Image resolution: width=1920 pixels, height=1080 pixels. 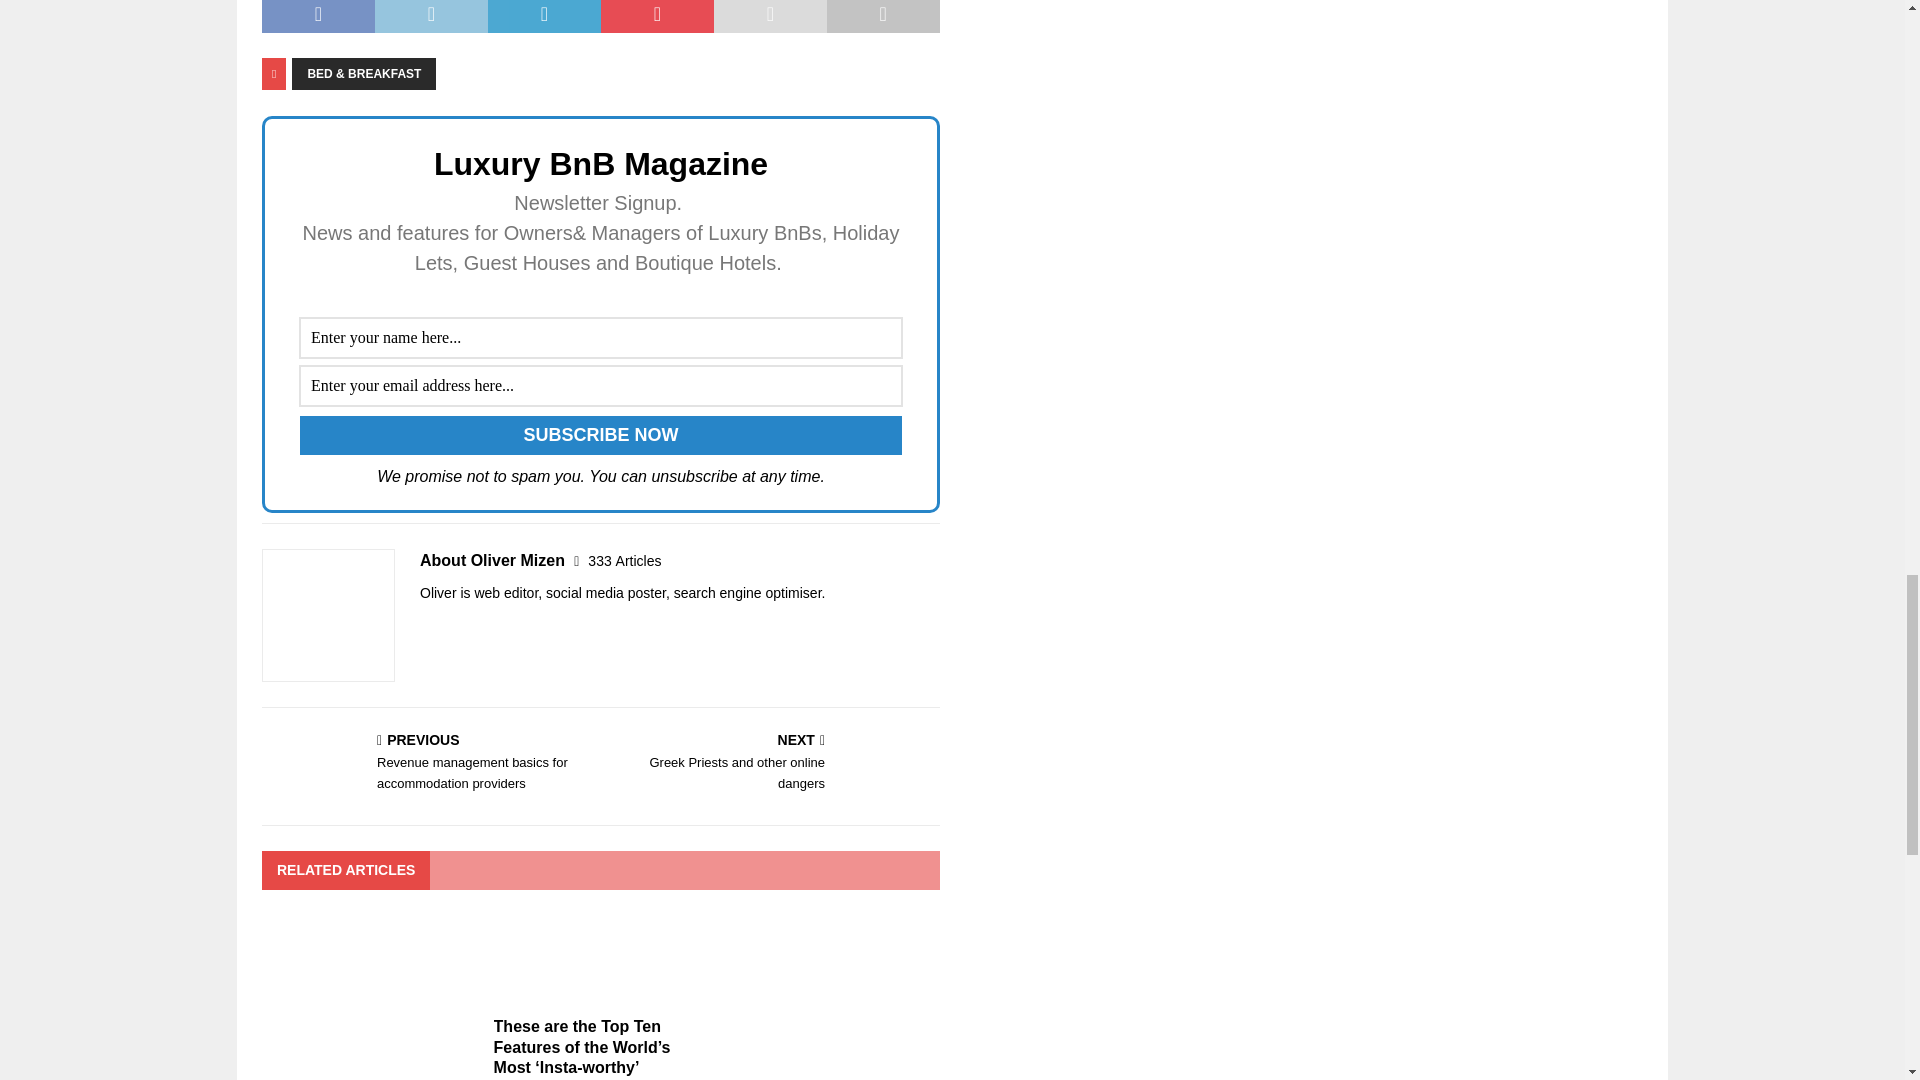 I want to click on Subscribe Now, so click(x=600, y=434).